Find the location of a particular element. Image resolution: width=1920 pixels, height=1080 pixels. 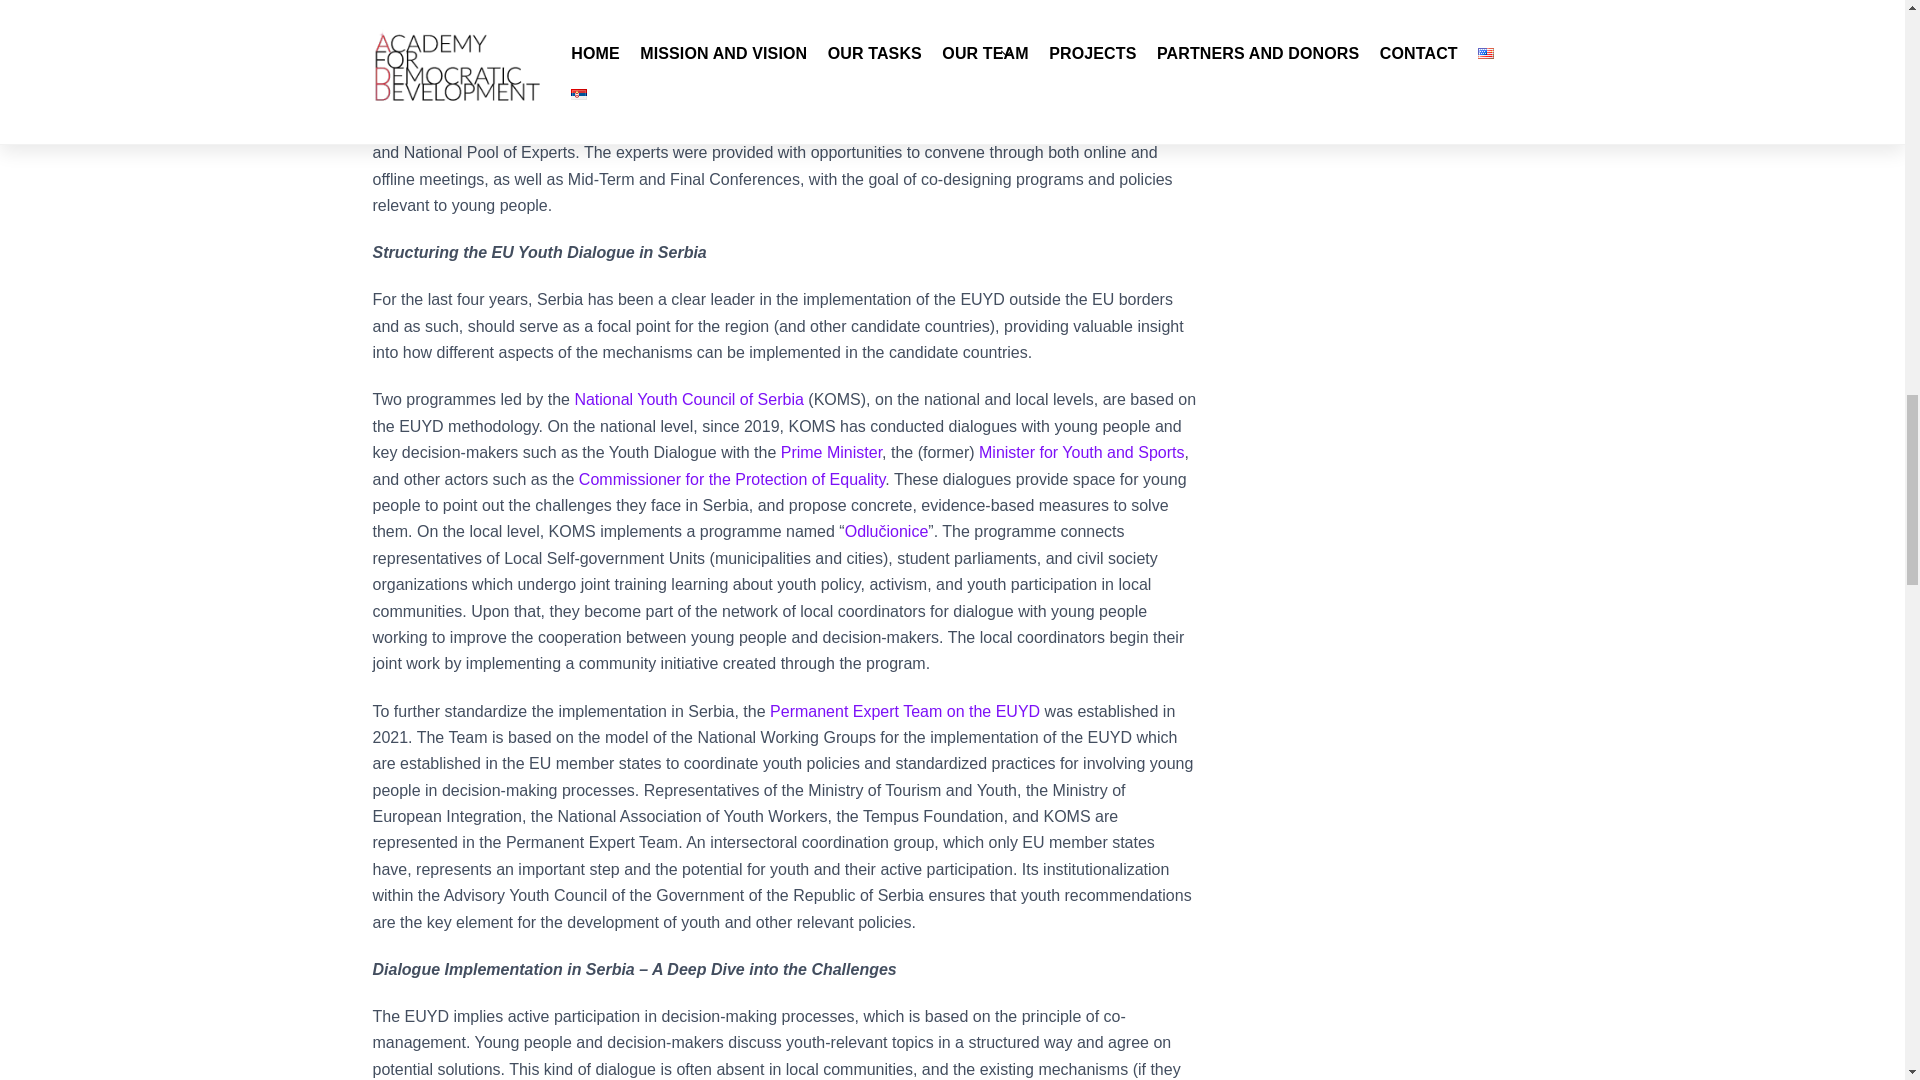

Commissioner for the Protection of Equality is located at coordinates (732, 479).